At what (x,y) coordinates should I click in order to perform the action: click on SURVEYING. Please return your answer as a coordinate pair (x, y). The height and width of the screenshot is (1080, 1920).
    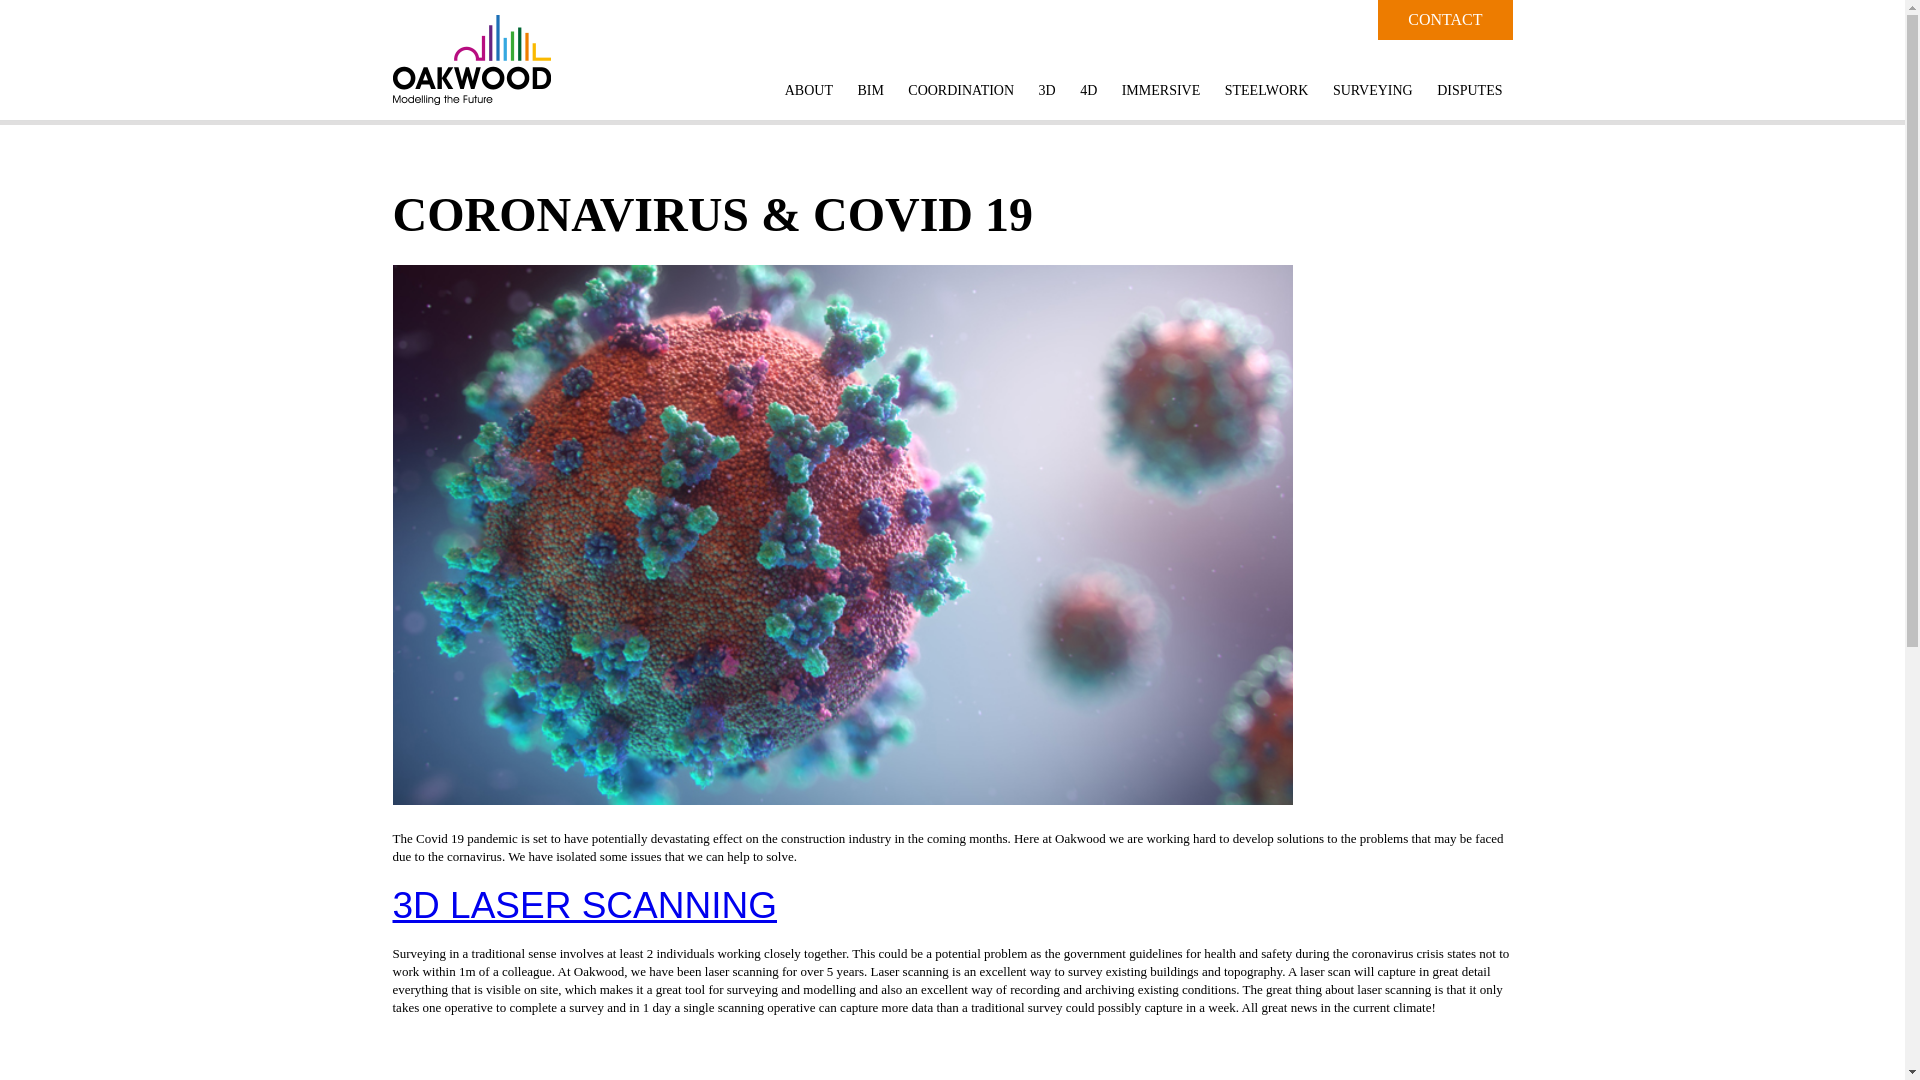
    Looking at the image, I should click on (1372, 92).